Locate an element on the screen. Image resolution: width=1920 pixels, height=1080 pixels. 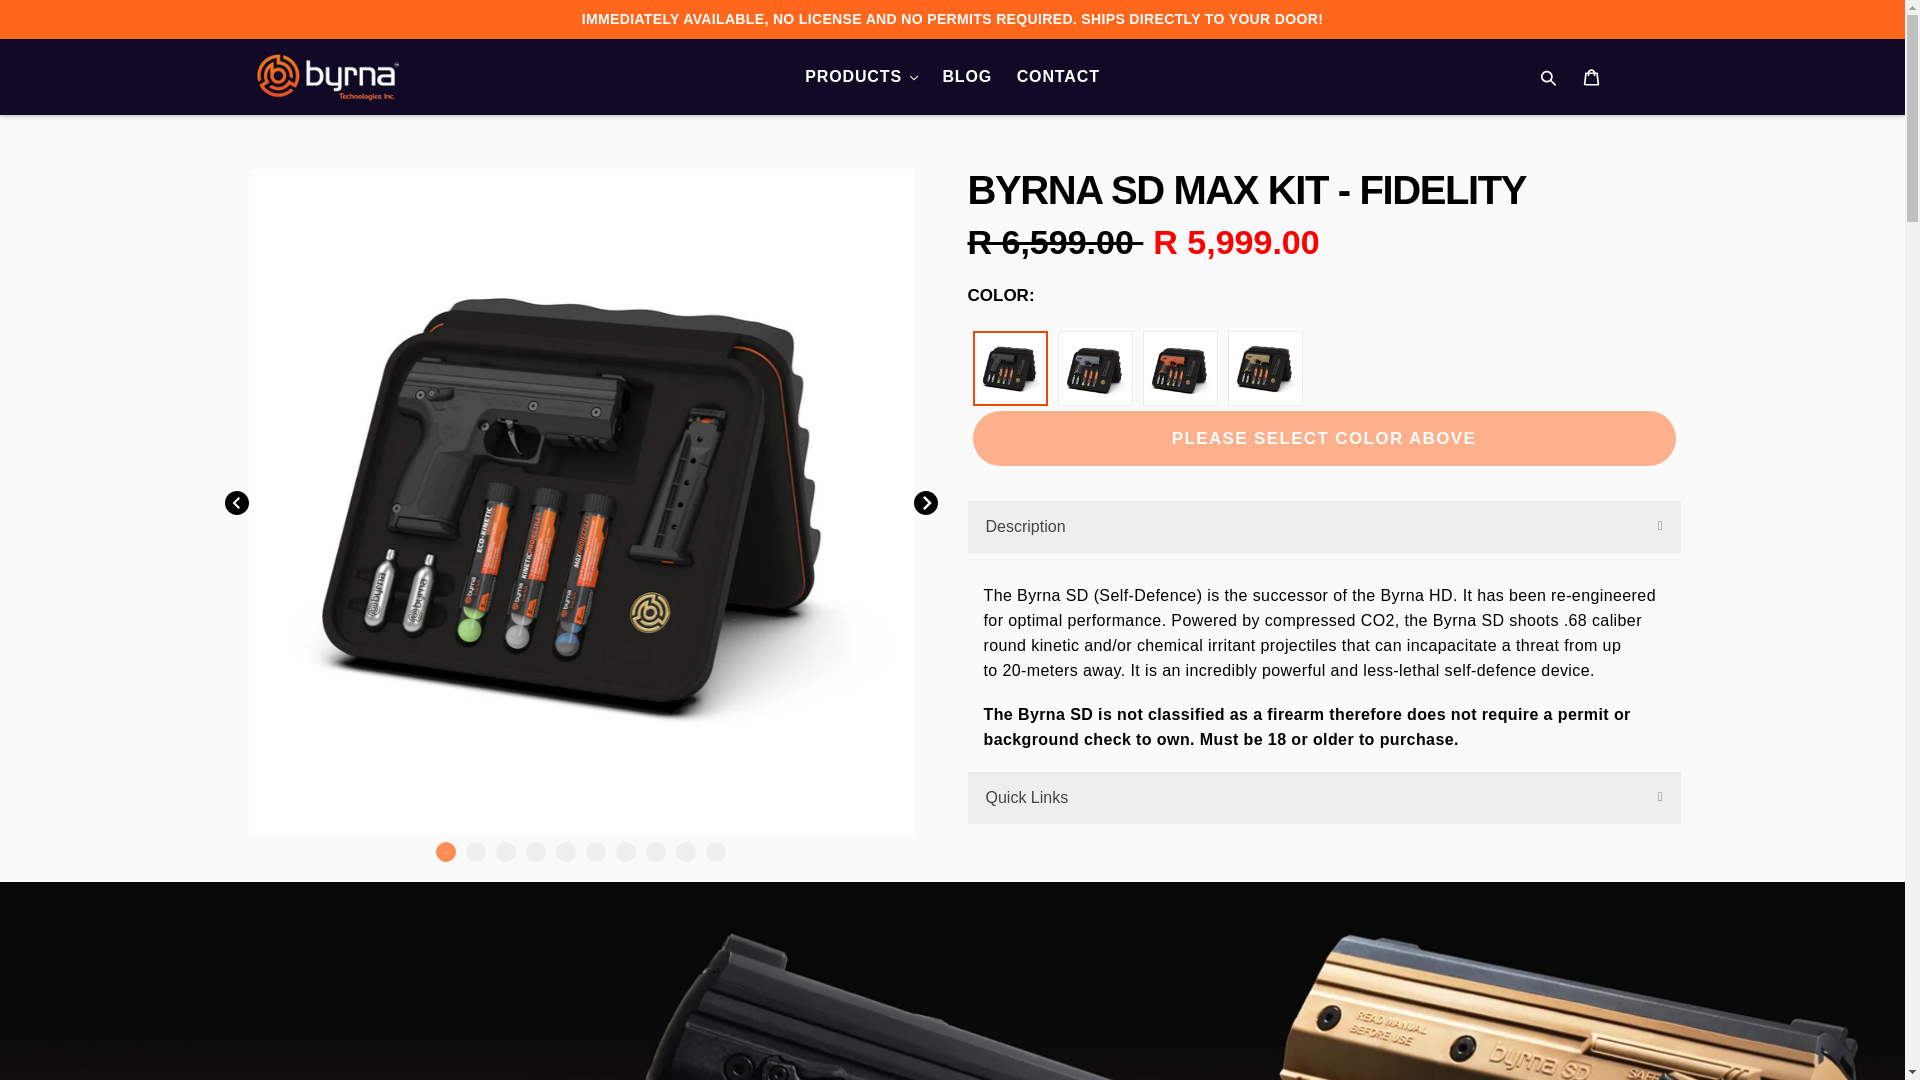
Slide 8 is located at coordinates (656, 852).